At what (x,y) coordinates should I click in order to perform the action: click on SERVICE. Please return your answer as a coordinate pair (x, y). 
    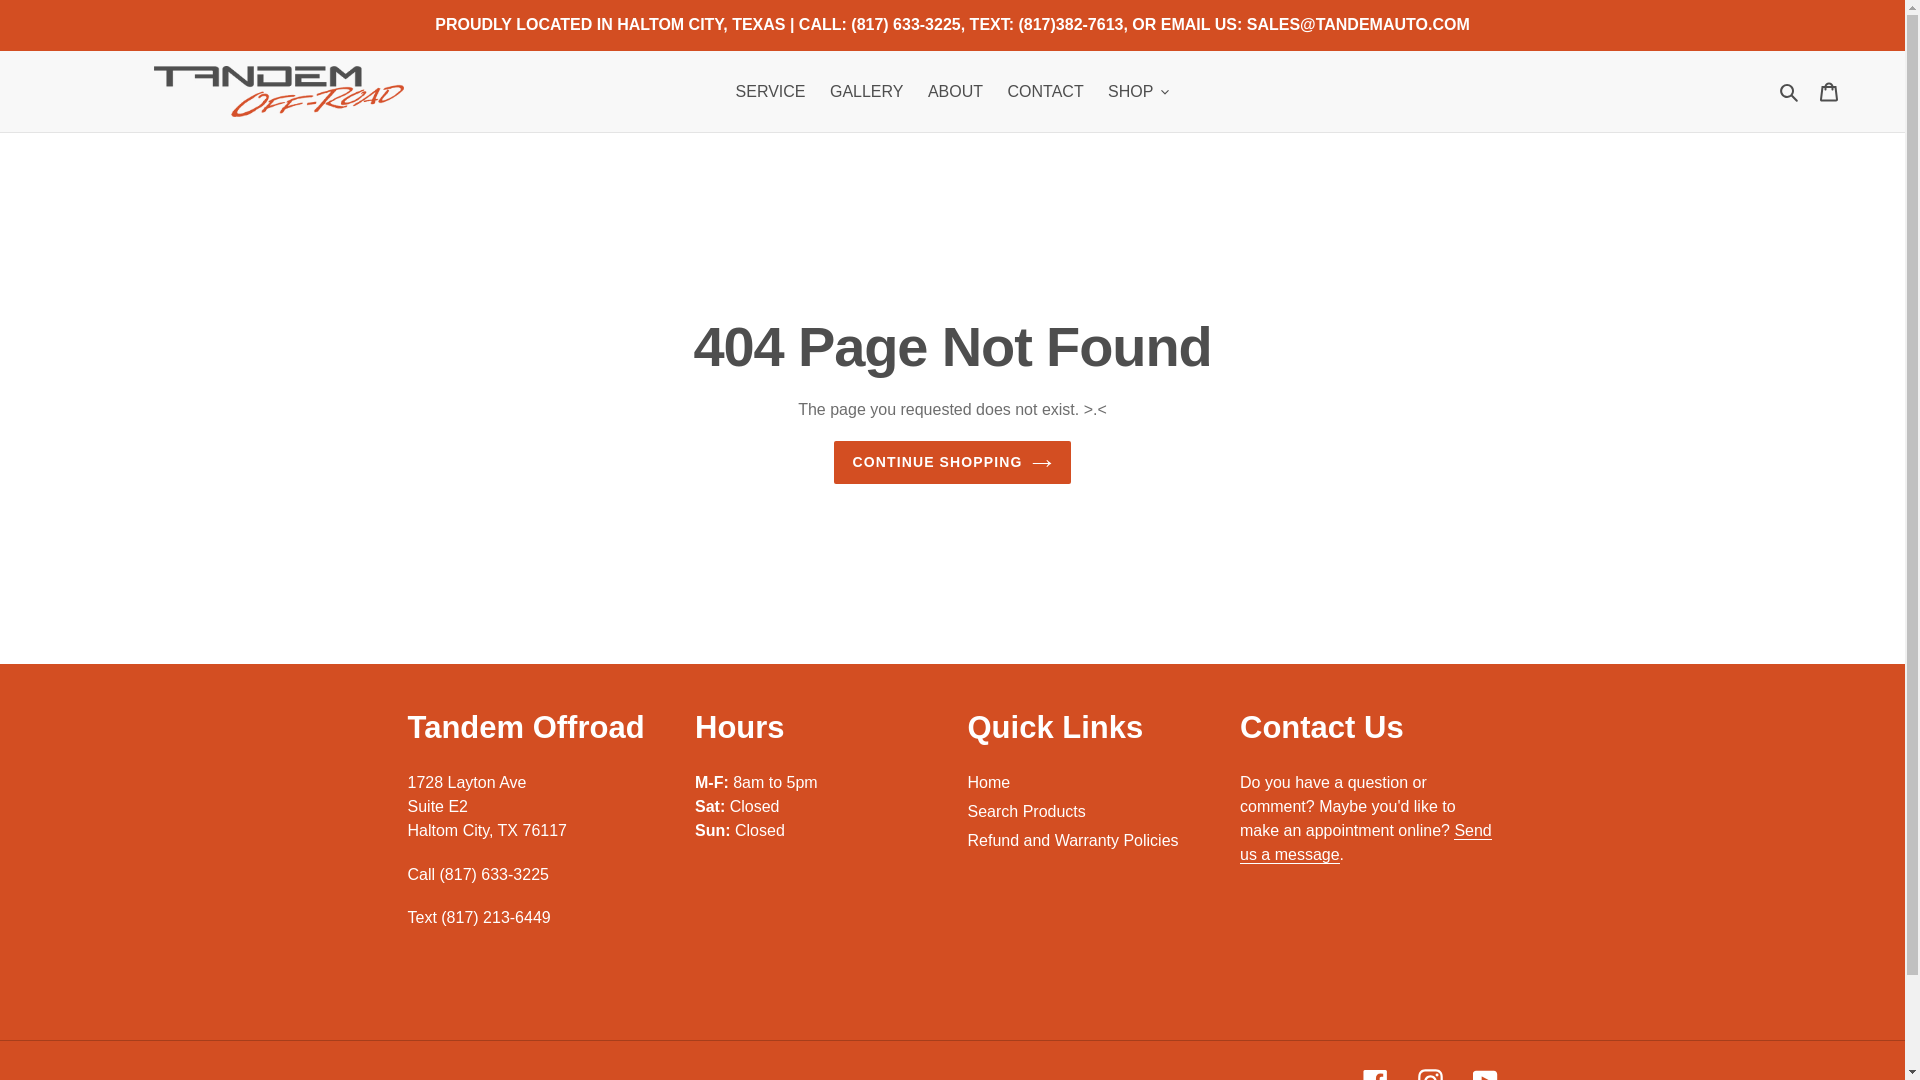
    Looking at the image, I should click on (770, 90).